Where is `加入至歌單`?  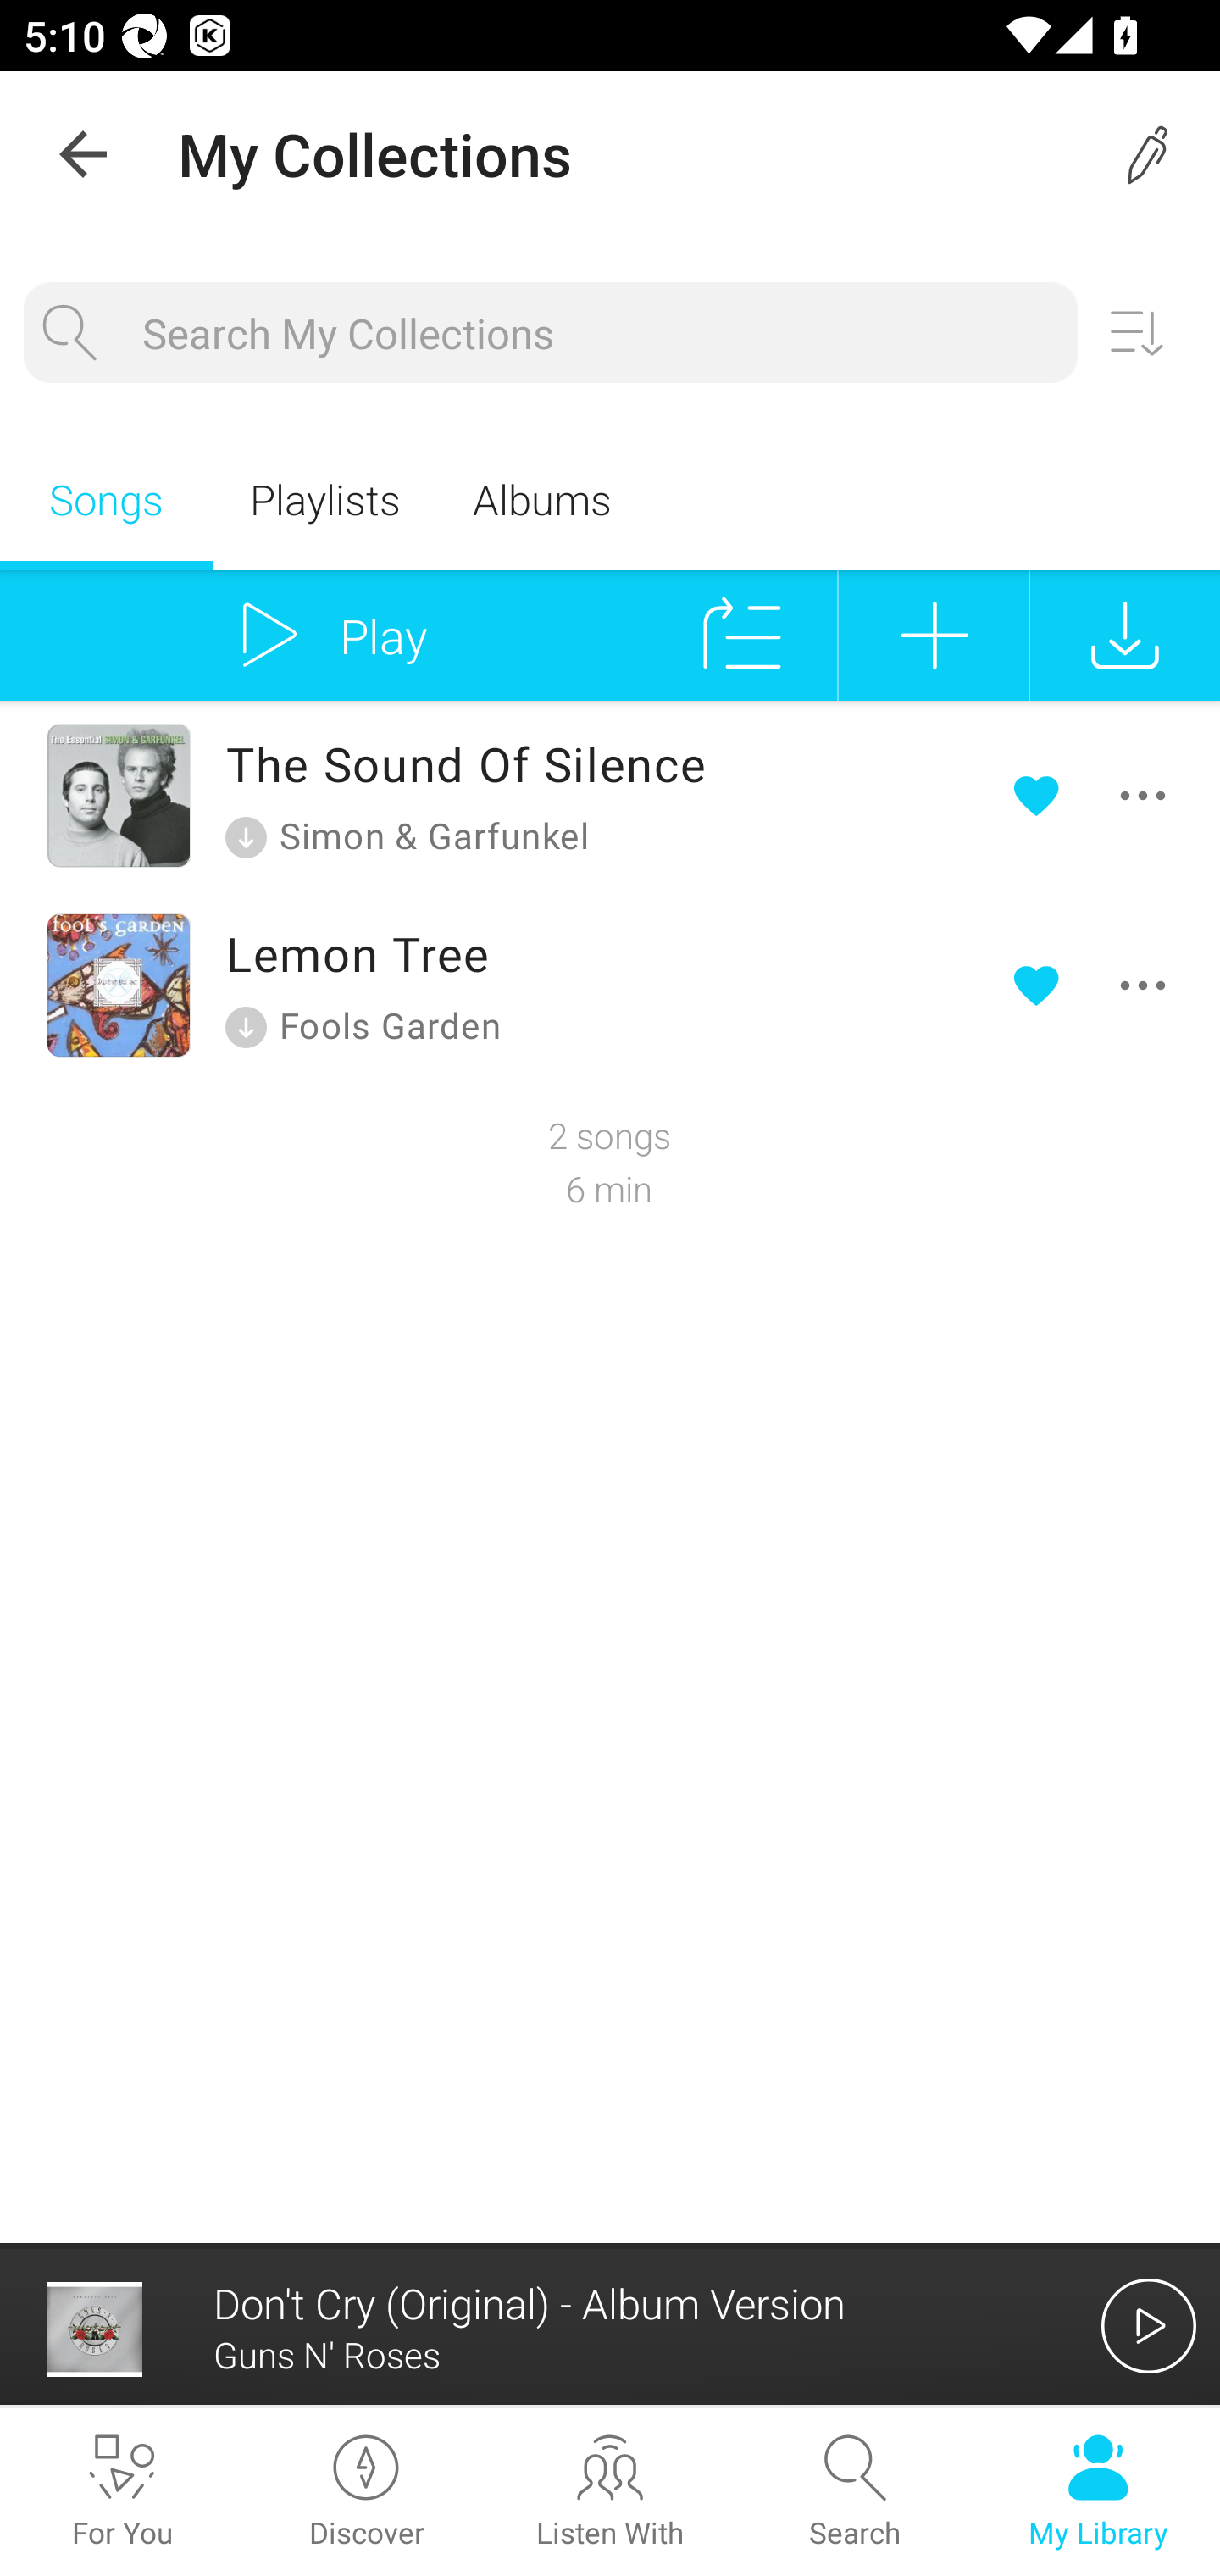 加入至歌單 is located at coordinates (934, 634).